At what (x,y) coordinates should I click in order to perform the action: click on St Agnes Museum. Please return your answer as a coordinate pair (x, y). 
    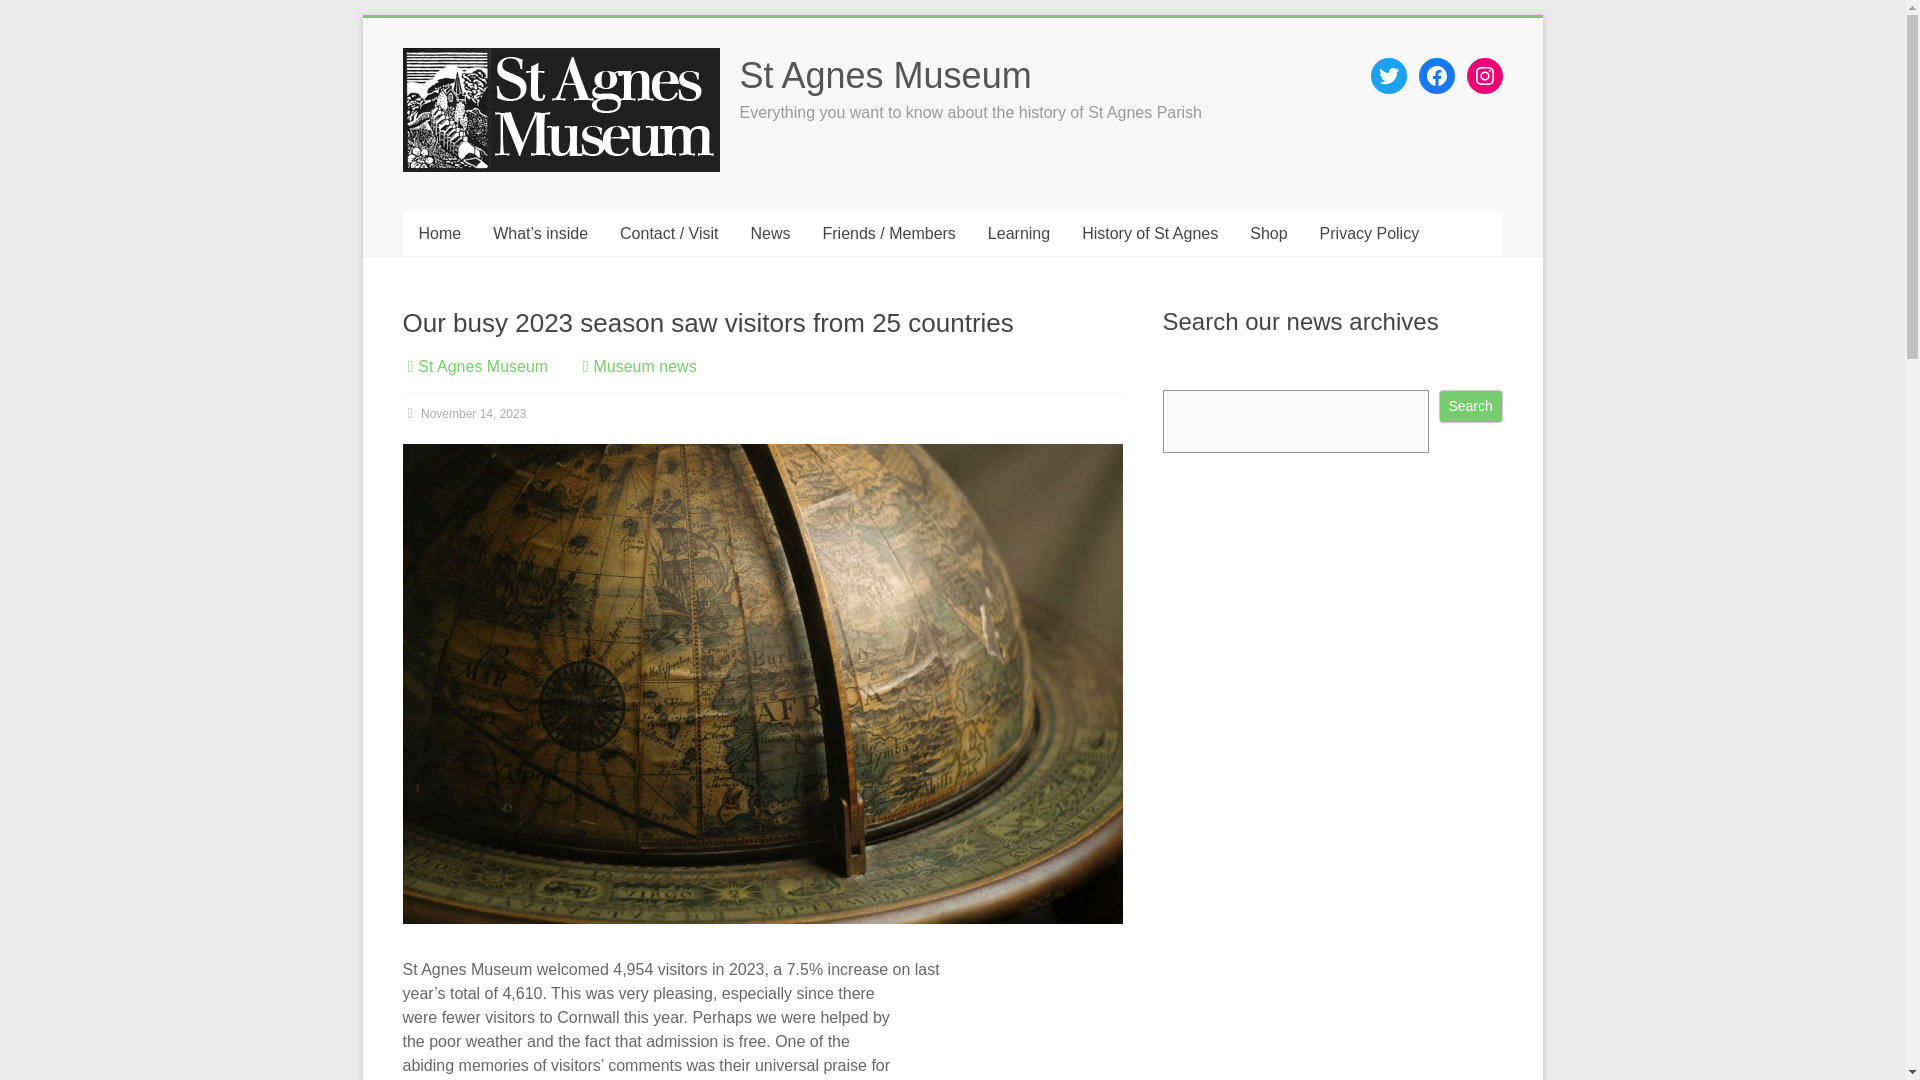
    Looking at the image, I should click on (886, 76).